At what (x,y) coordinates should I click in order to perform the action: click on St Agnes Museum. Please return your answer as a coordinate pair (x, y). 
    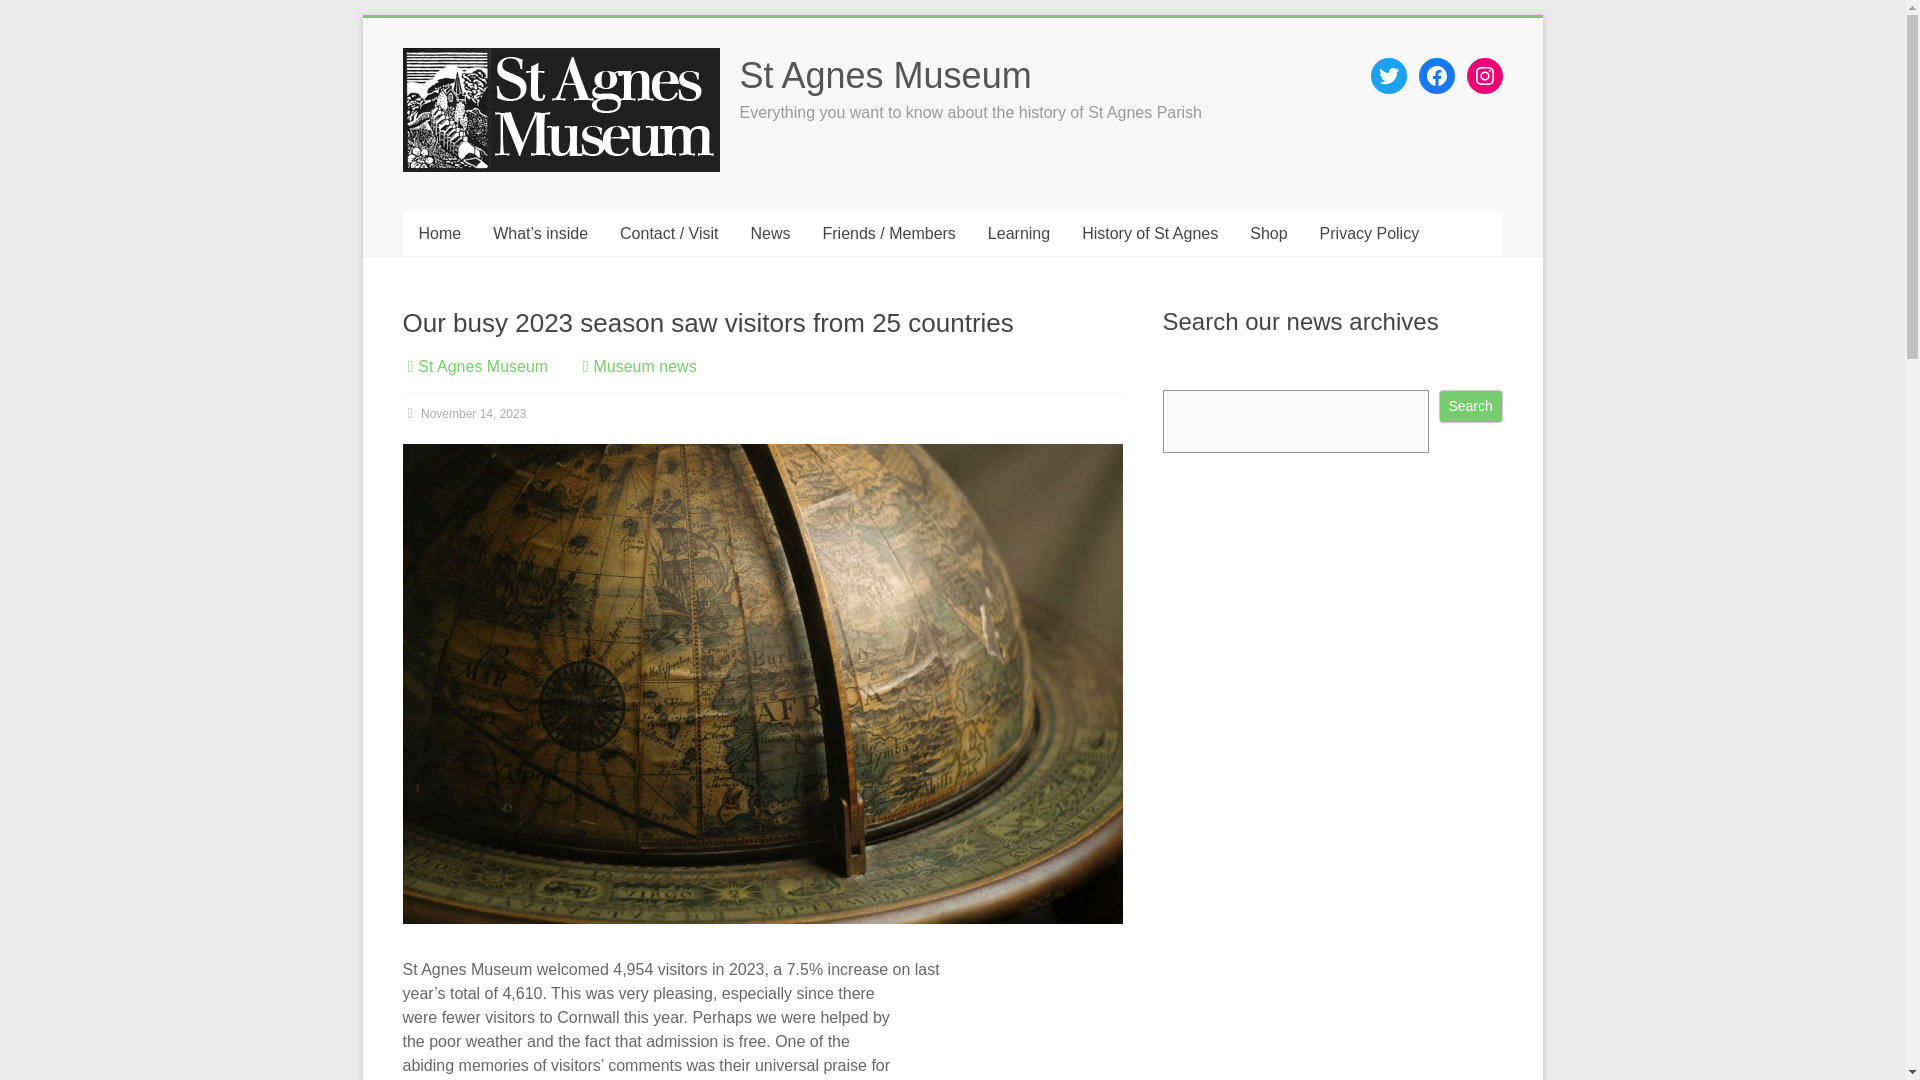
    Looking at the image, I should click on (886, 76).